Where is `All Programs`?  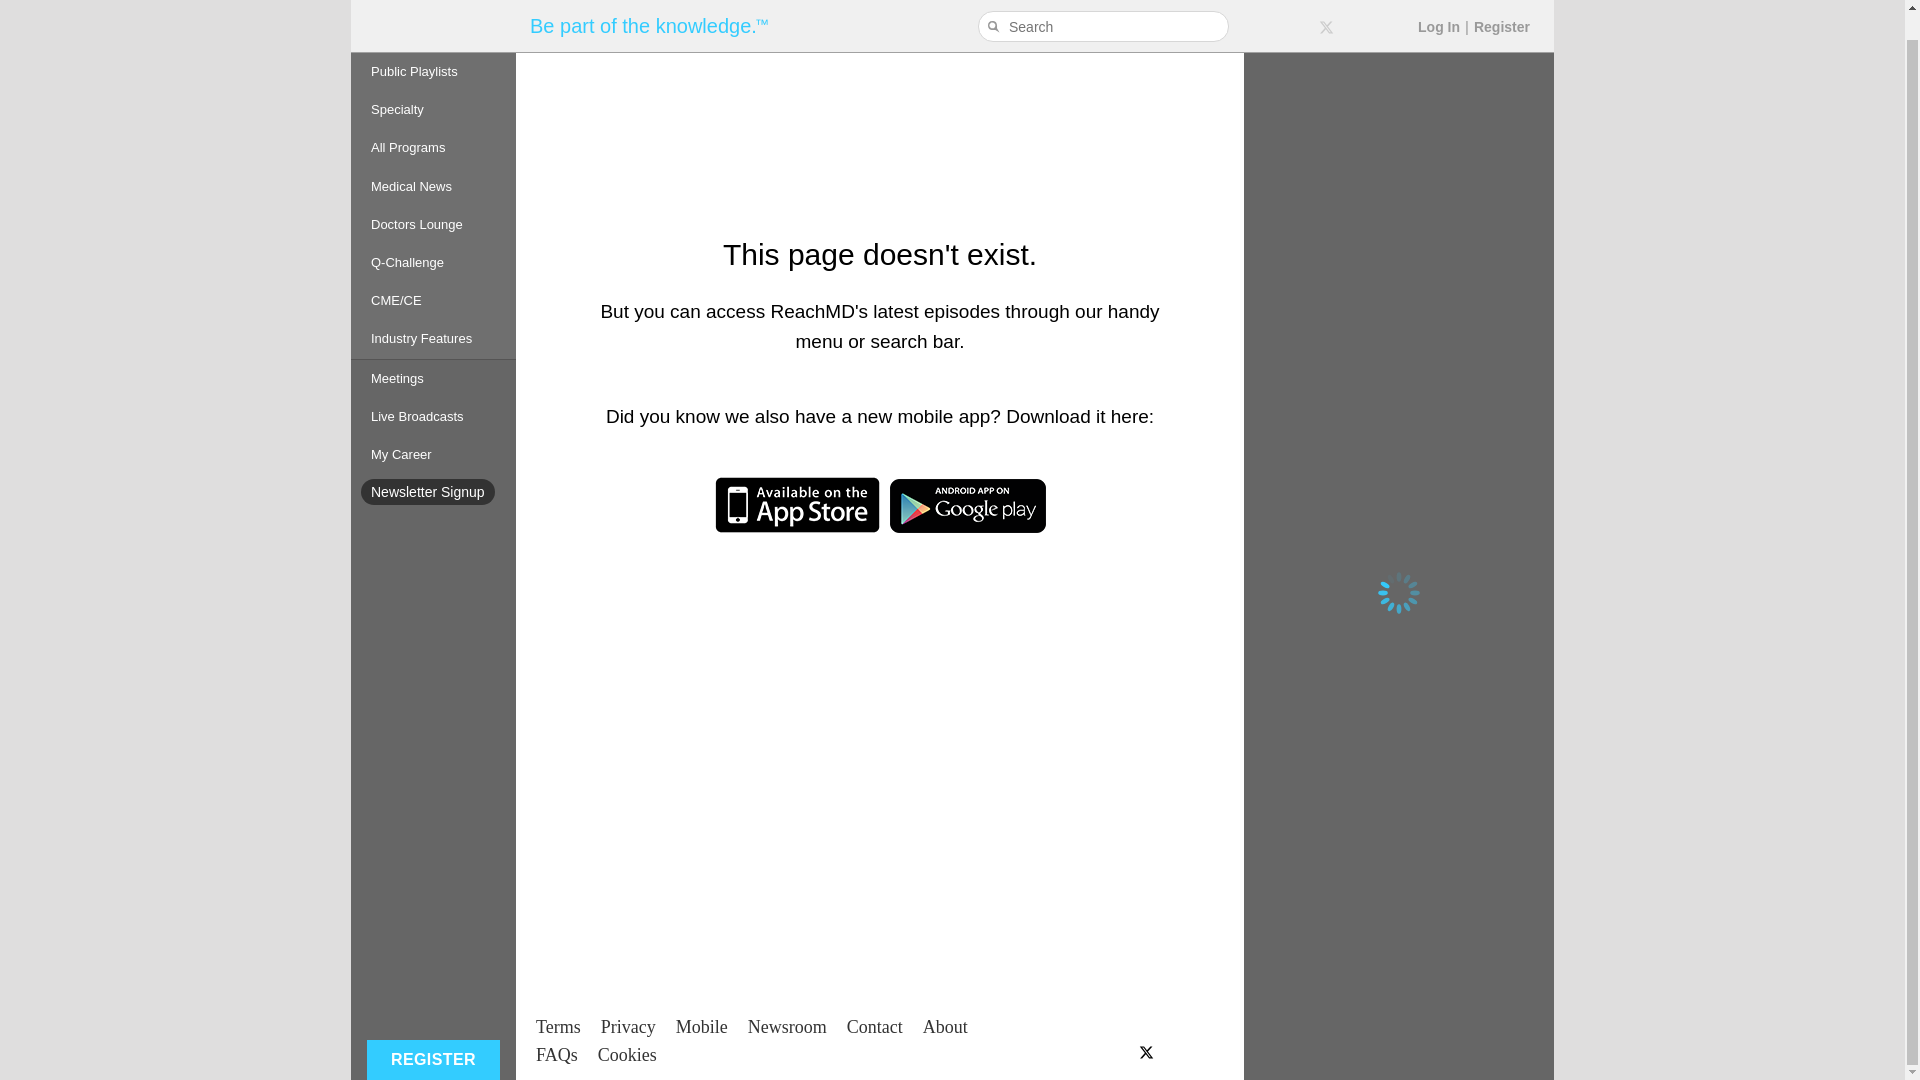 All Programs is located at coordinates (434, 122).